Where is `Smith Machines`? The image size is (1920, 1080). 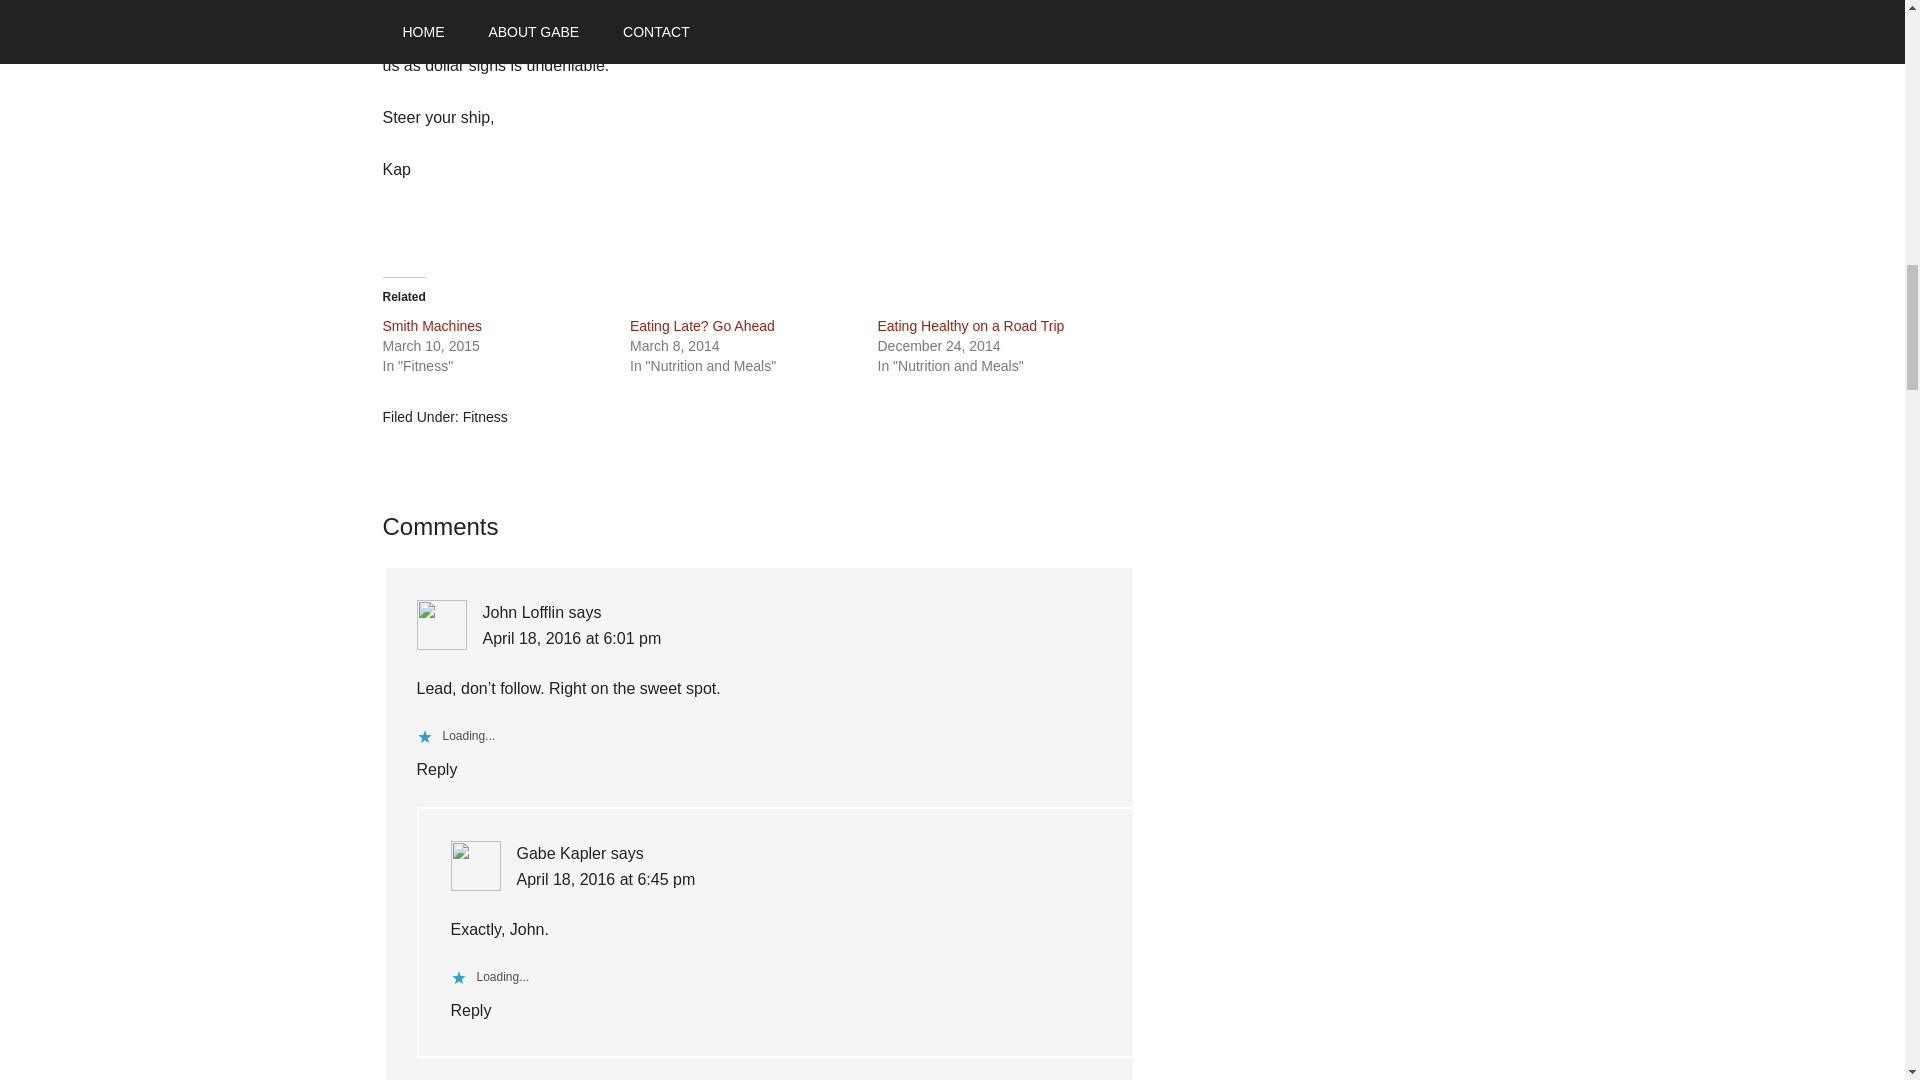
Smith Machines is located at coordinates (432, 325).